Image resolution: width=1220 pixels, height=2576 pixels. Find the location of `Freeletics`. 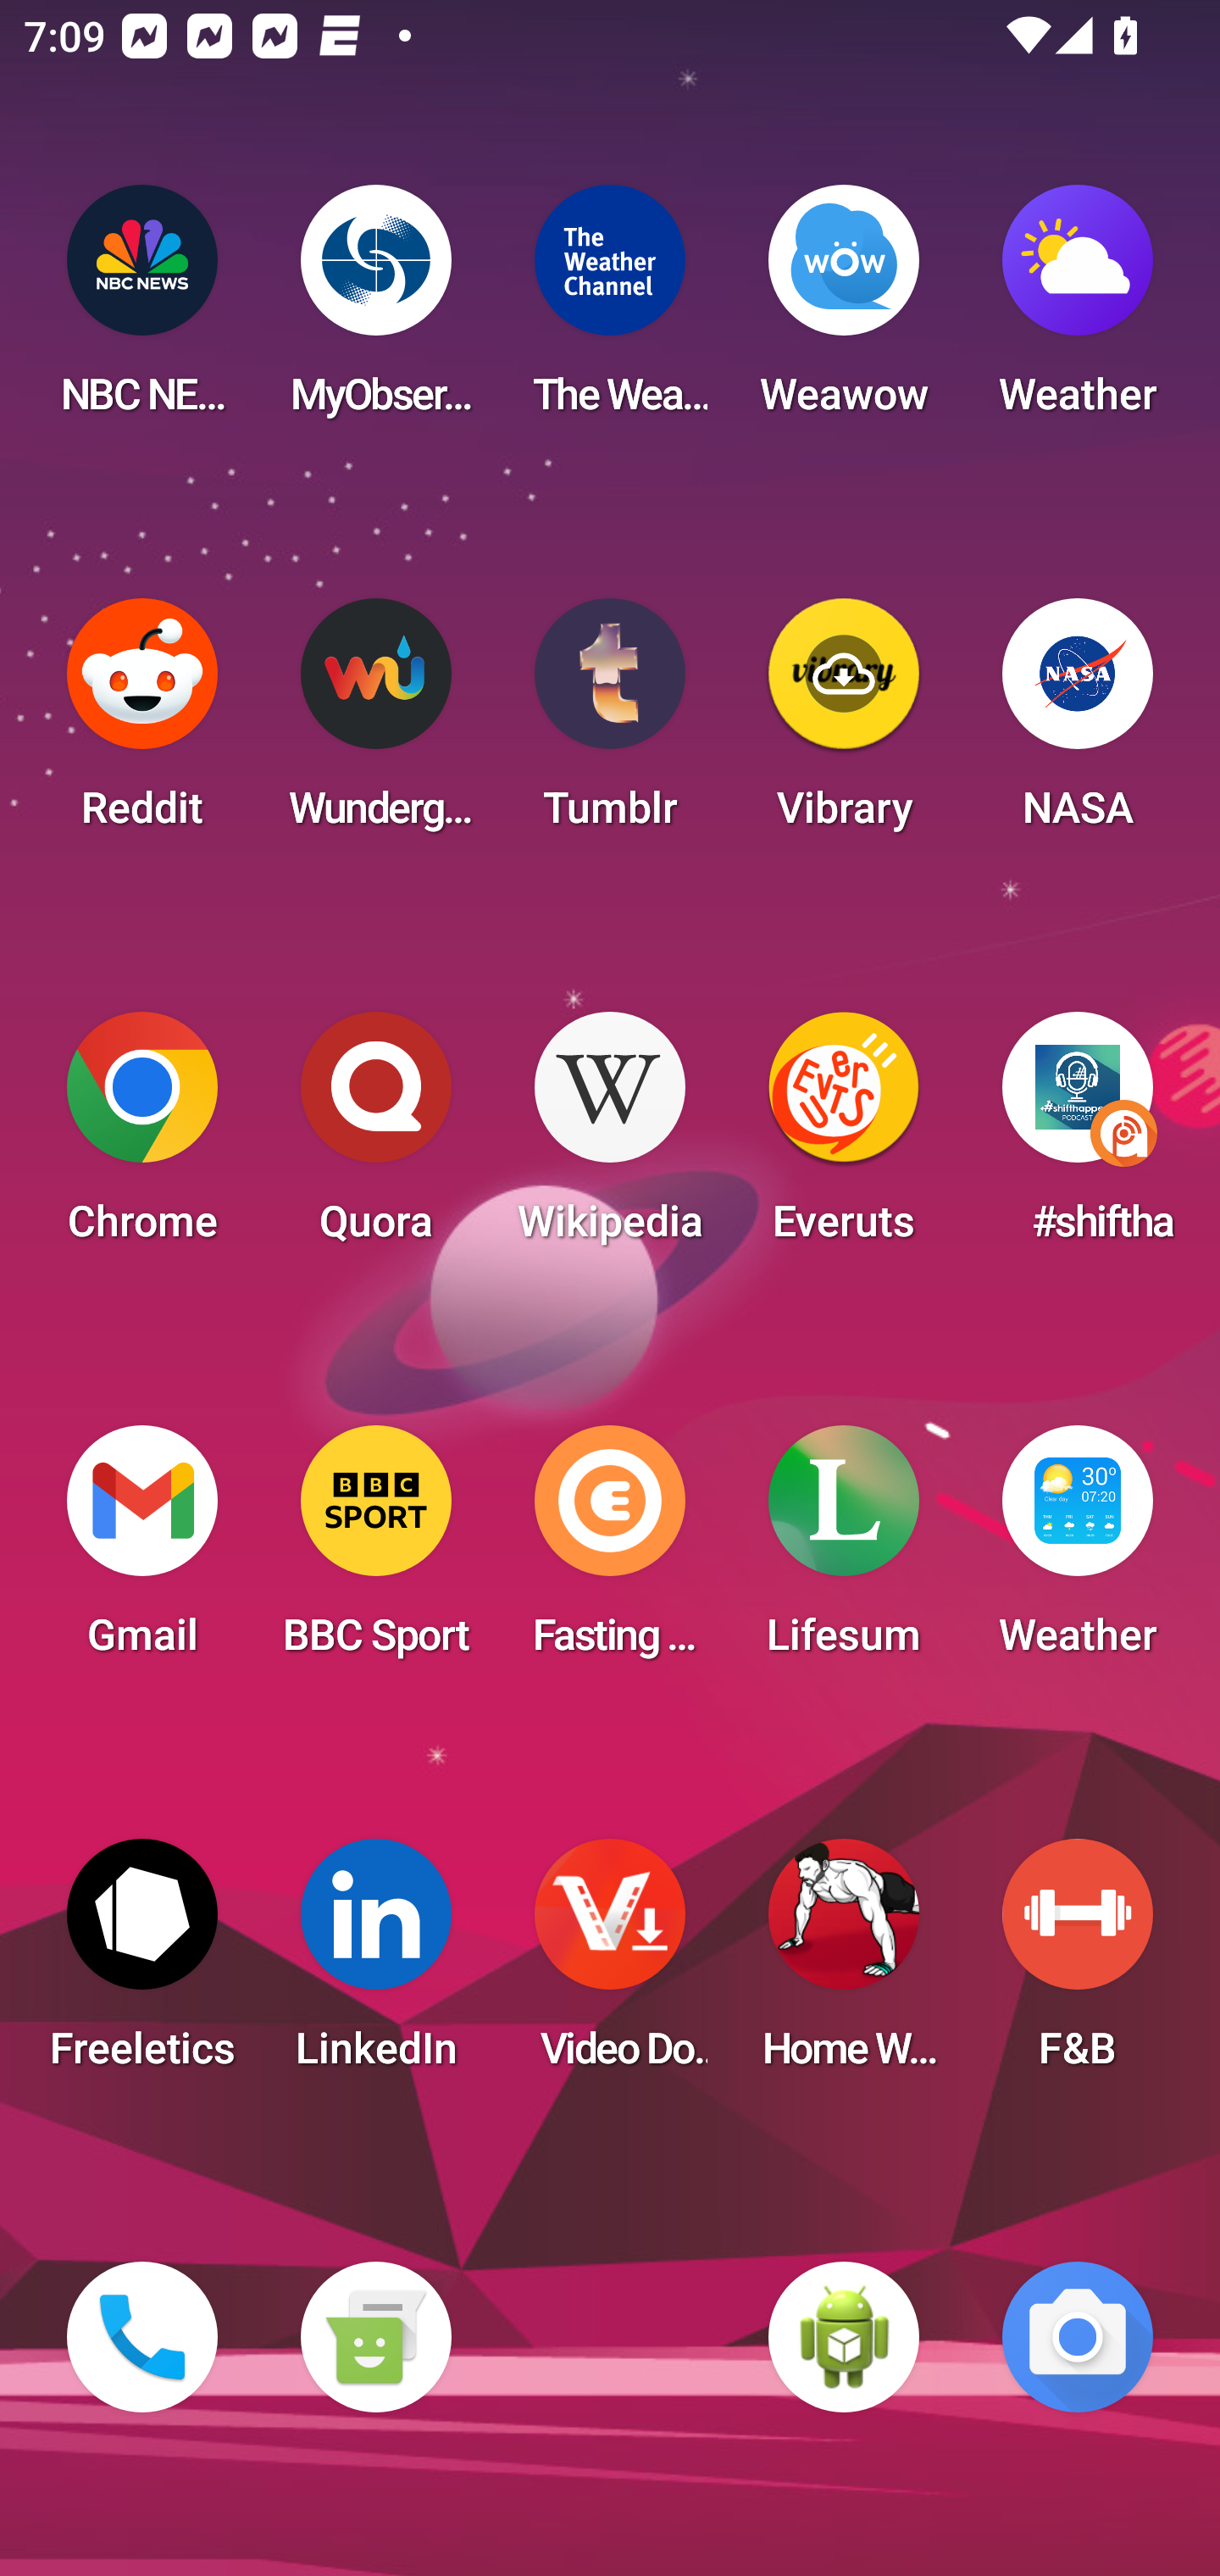

Freeletics is located at coordinates (142, 1964).